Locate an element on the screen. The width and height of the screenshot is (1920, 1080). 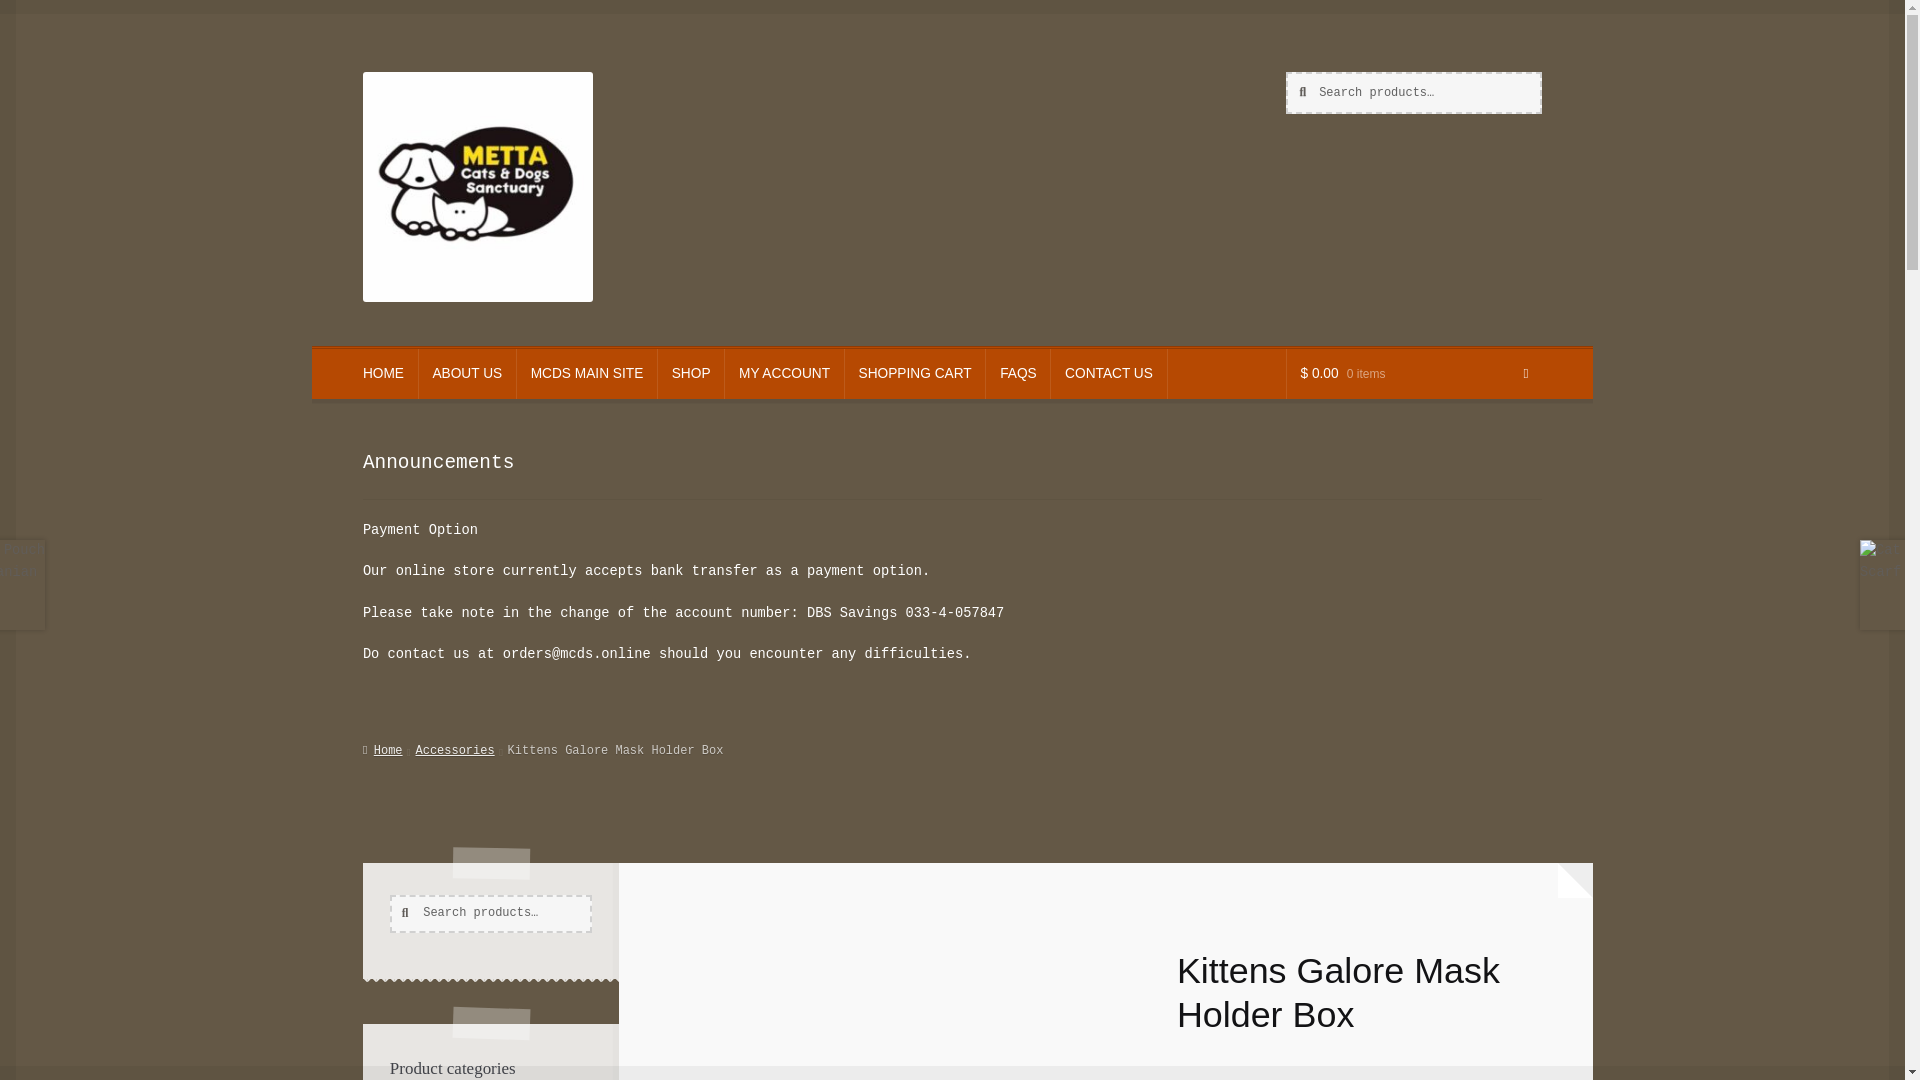
View your shopping cart is located at coordinates (1414, 373).